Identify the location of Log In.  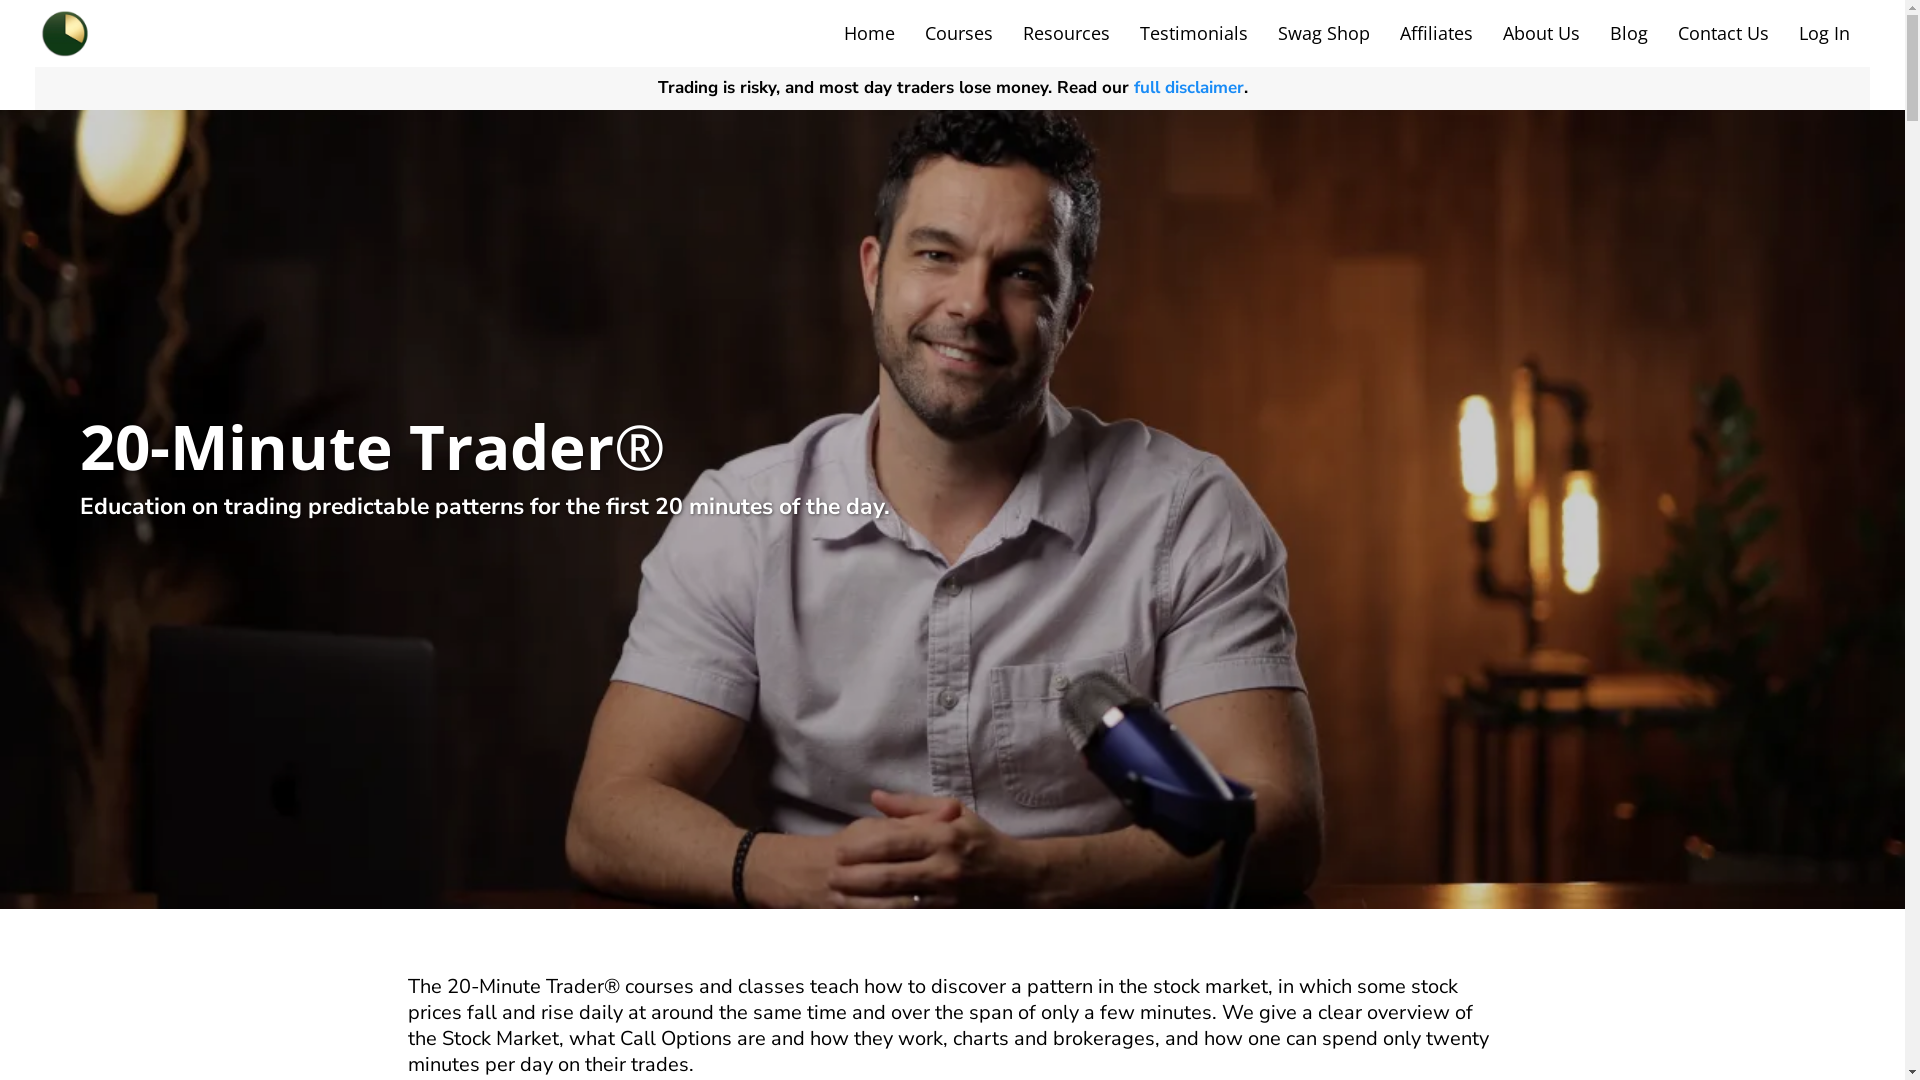
(1824, 34).